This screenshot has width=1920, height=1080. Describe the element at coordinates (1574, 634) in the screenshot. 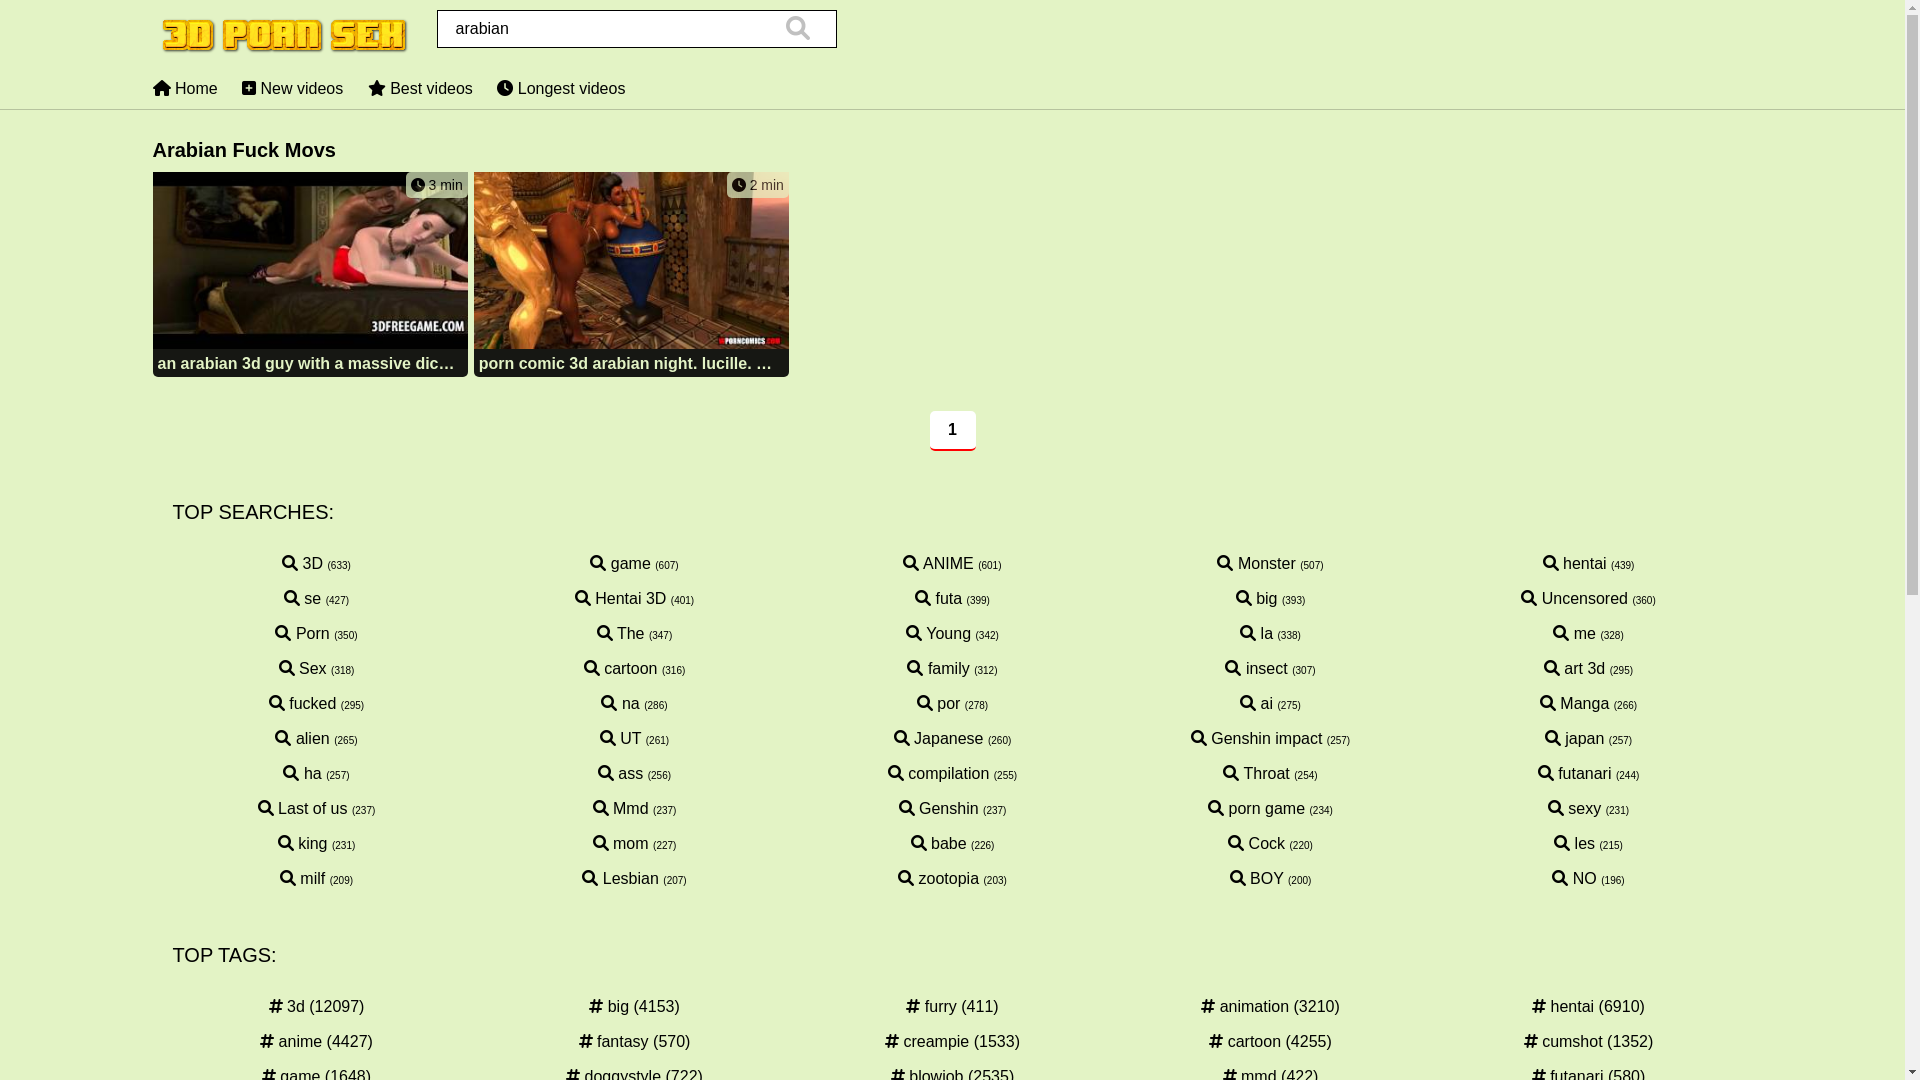

I see `me` at that location.